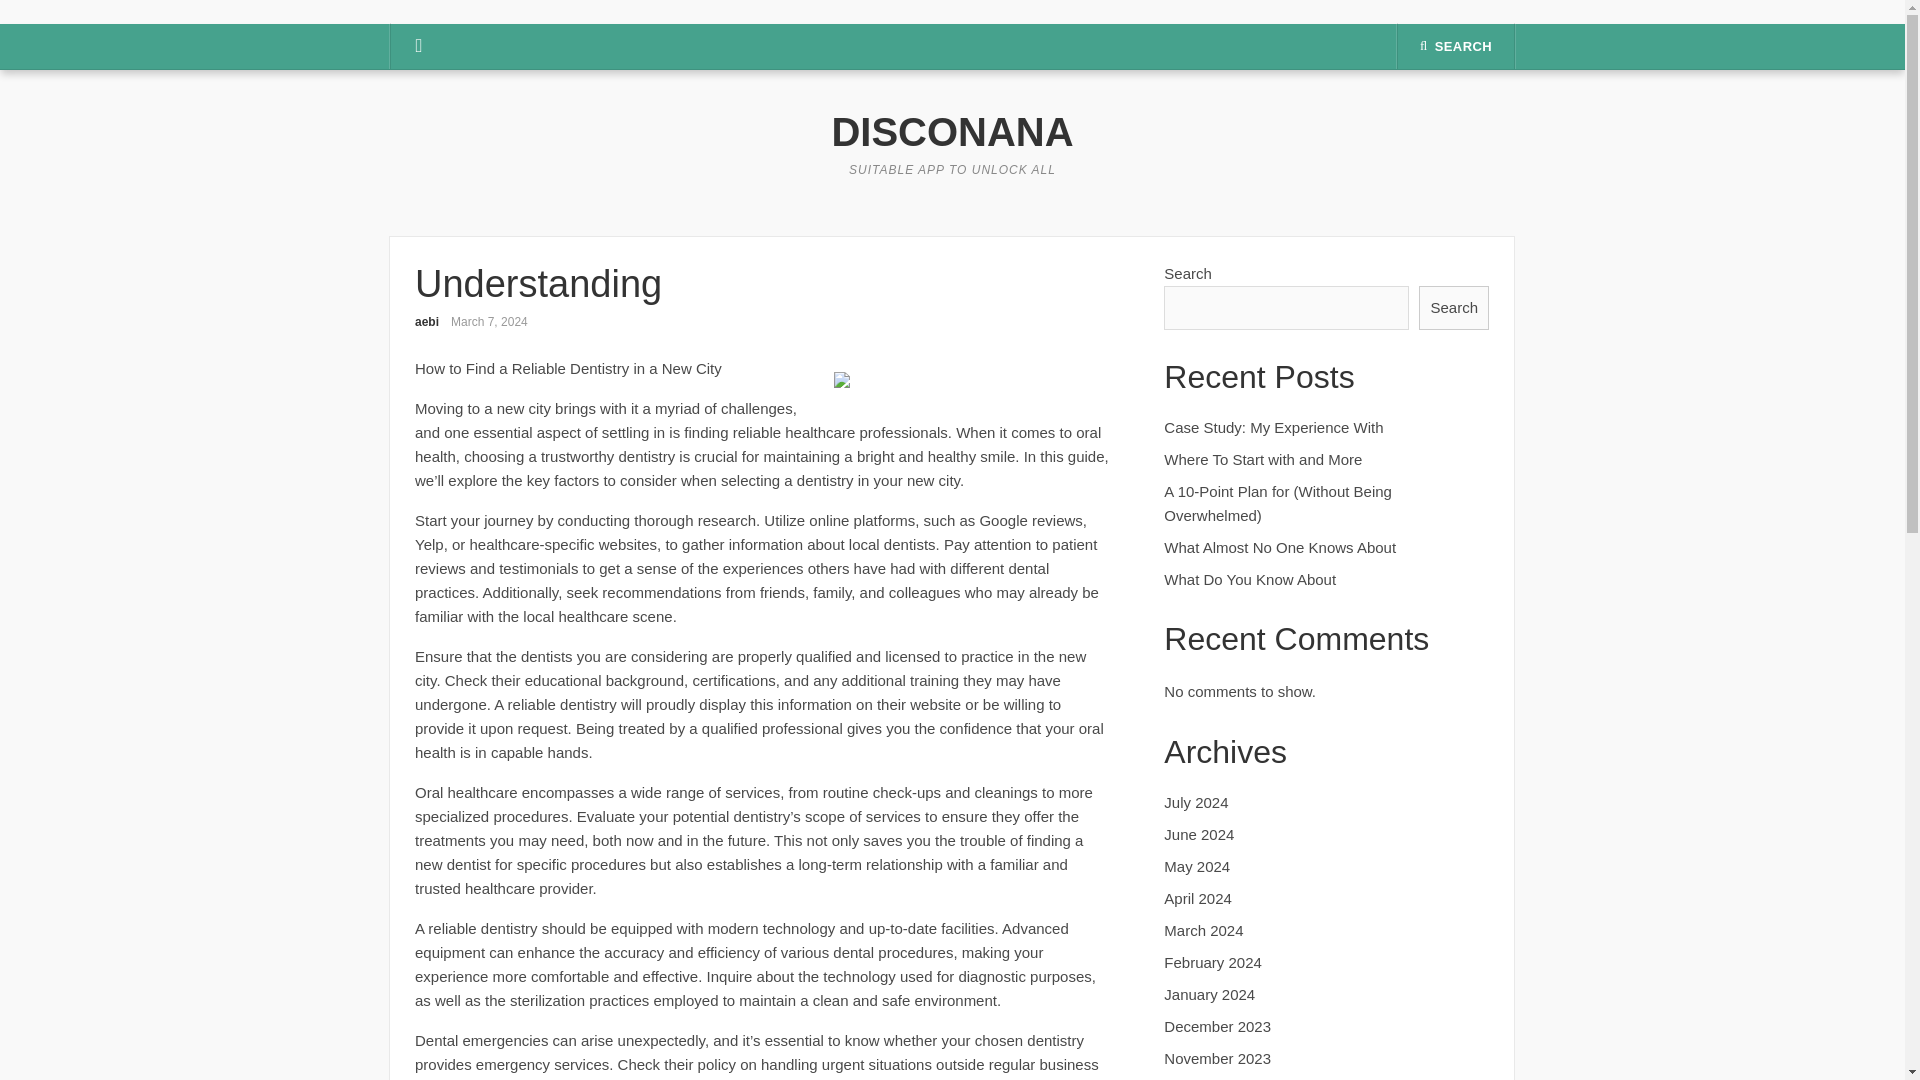  What do you see at coordinates (1250, 579) in the screenshot?
I see `What Do You Know About` at bounding box center [1250, 579].